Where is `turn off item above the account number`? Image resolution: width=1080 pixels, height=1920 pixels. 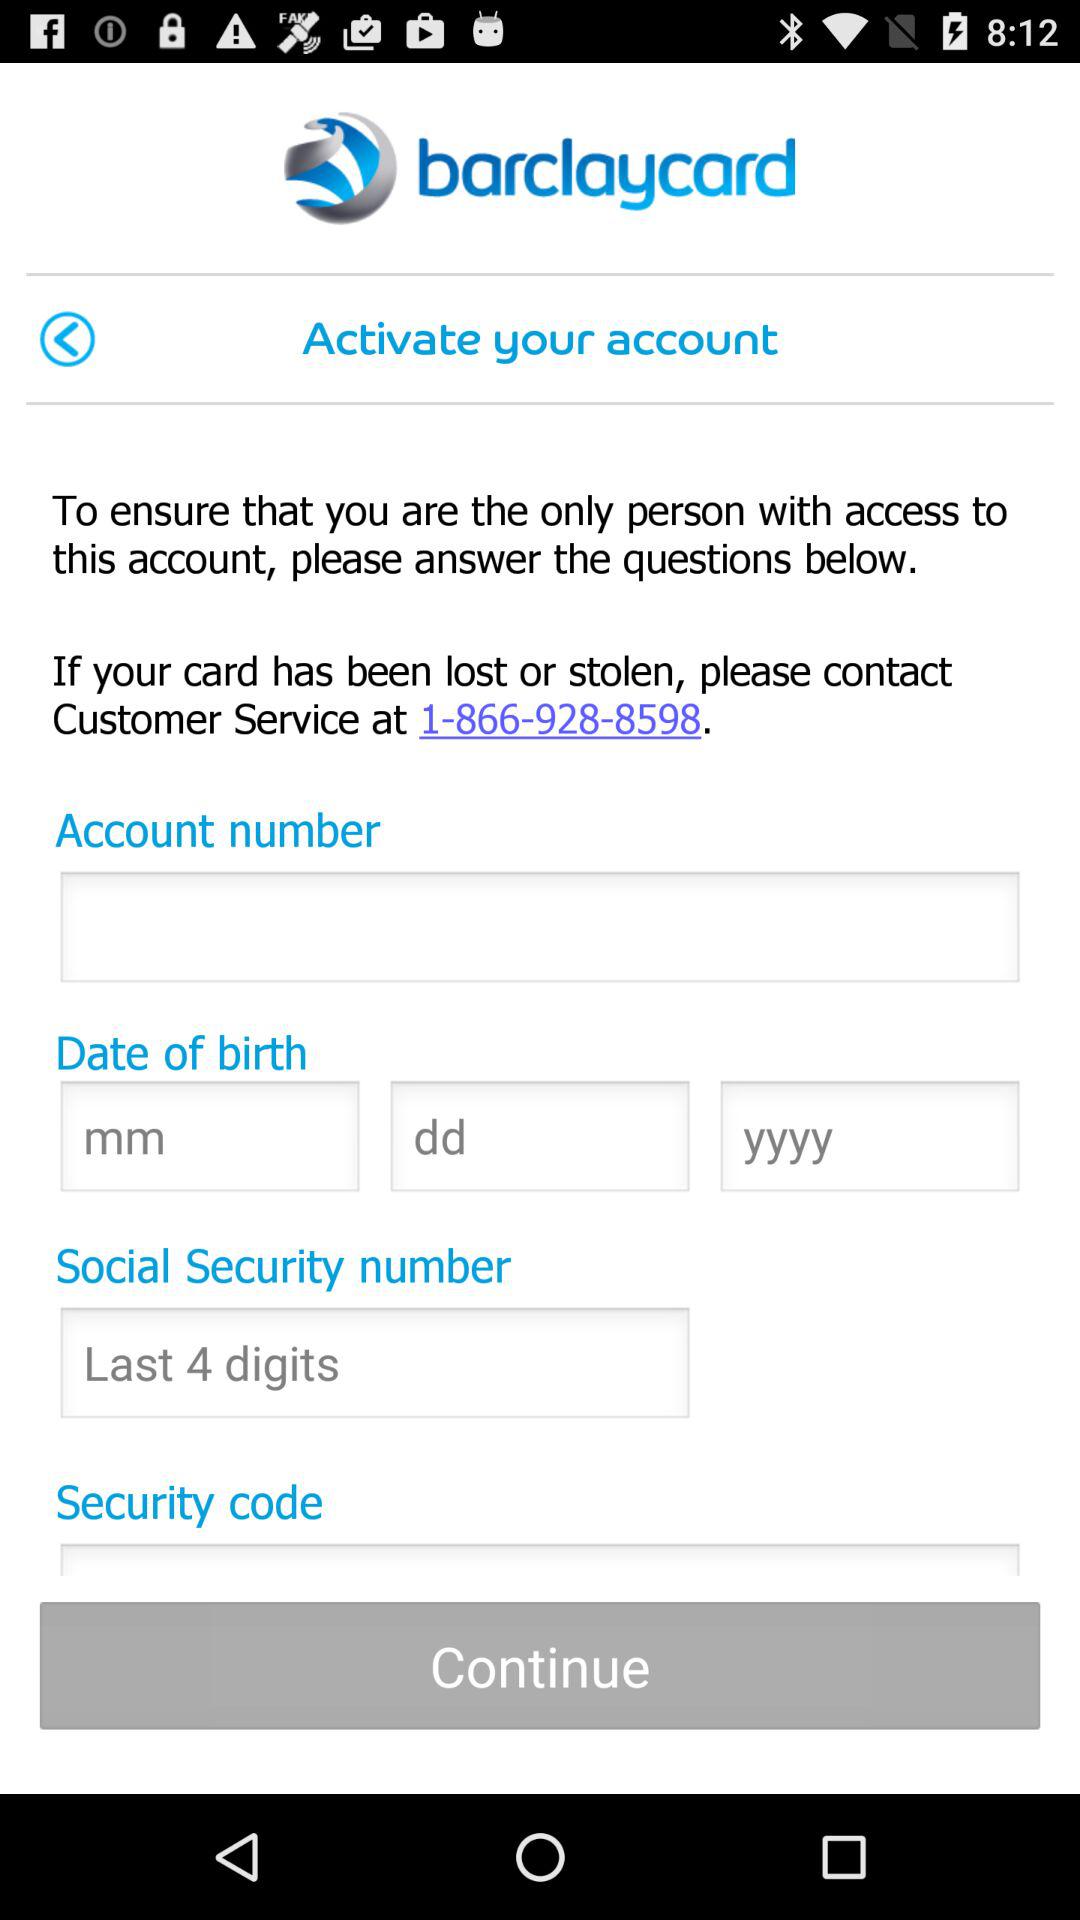 turn off item above the account number is located at coordinates (540, 692).